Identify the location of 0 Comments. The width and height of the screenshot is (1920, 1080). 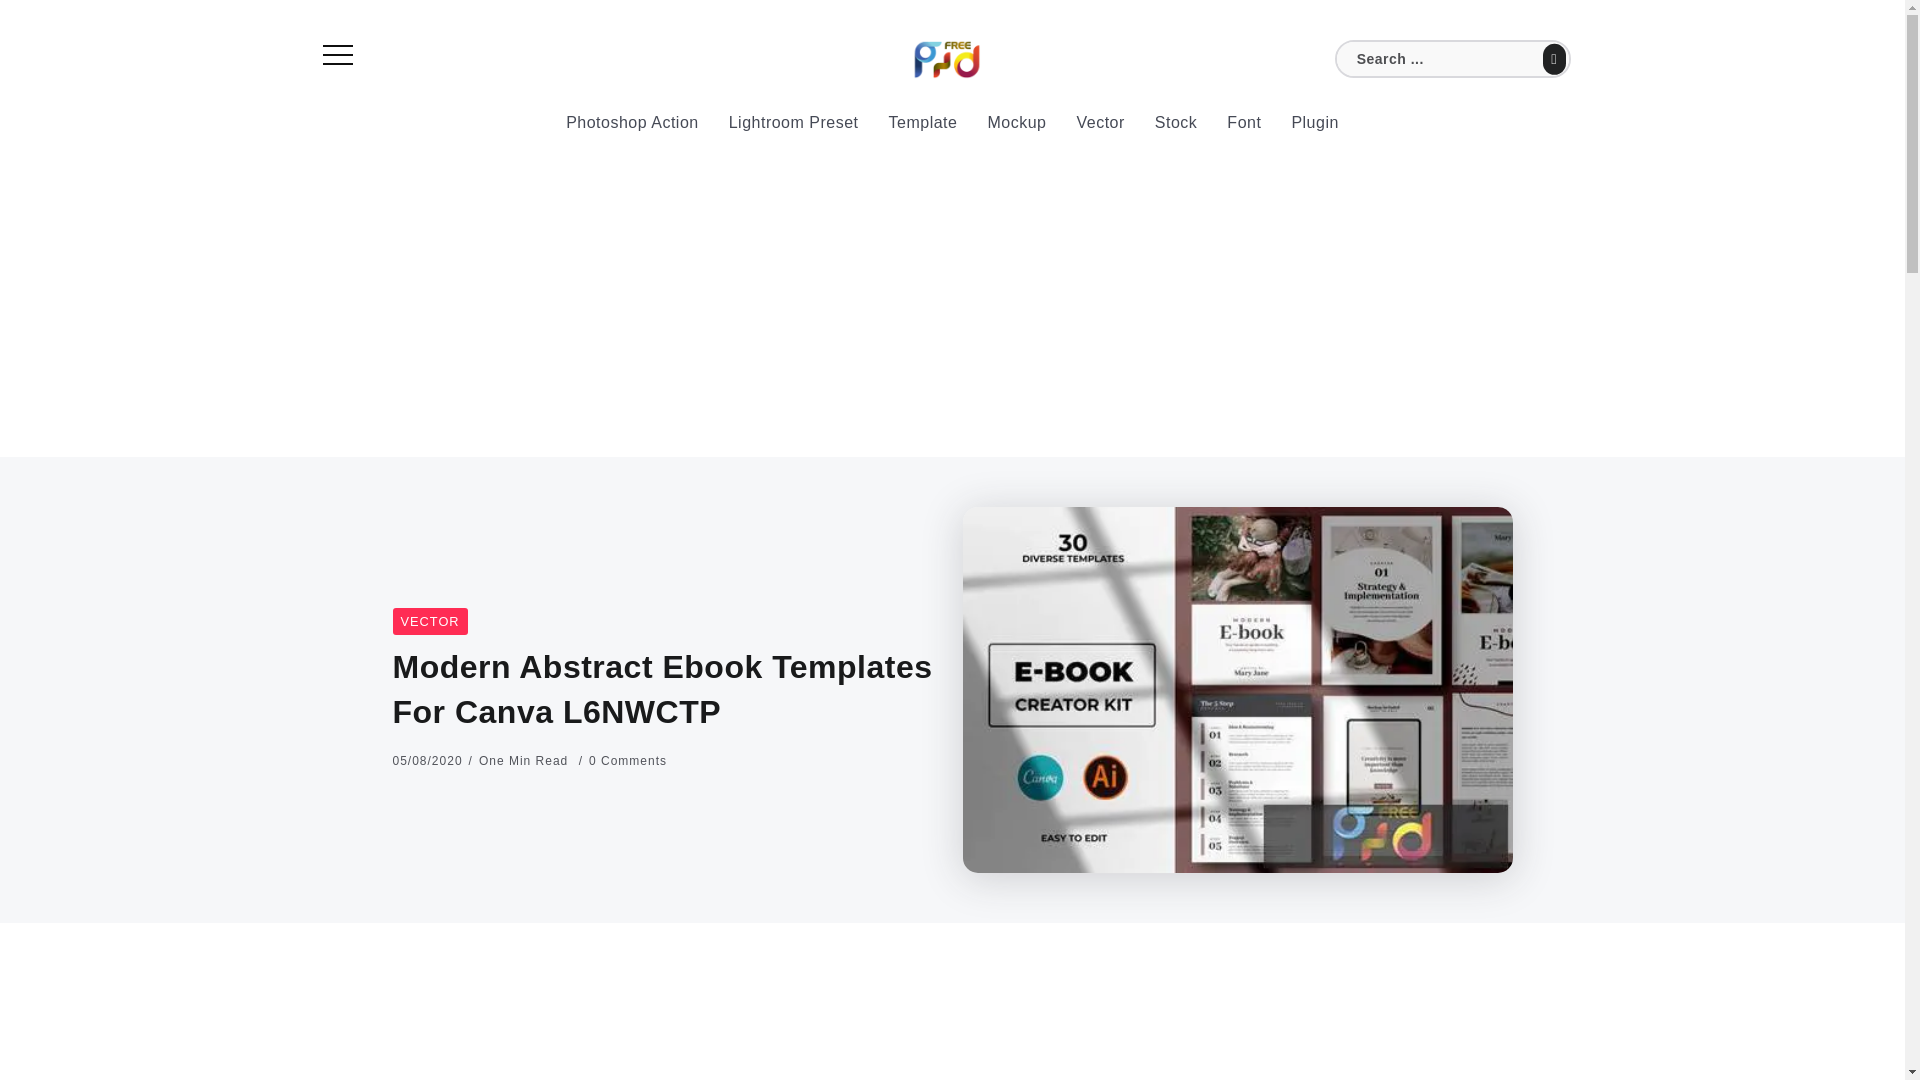
(628, 760).